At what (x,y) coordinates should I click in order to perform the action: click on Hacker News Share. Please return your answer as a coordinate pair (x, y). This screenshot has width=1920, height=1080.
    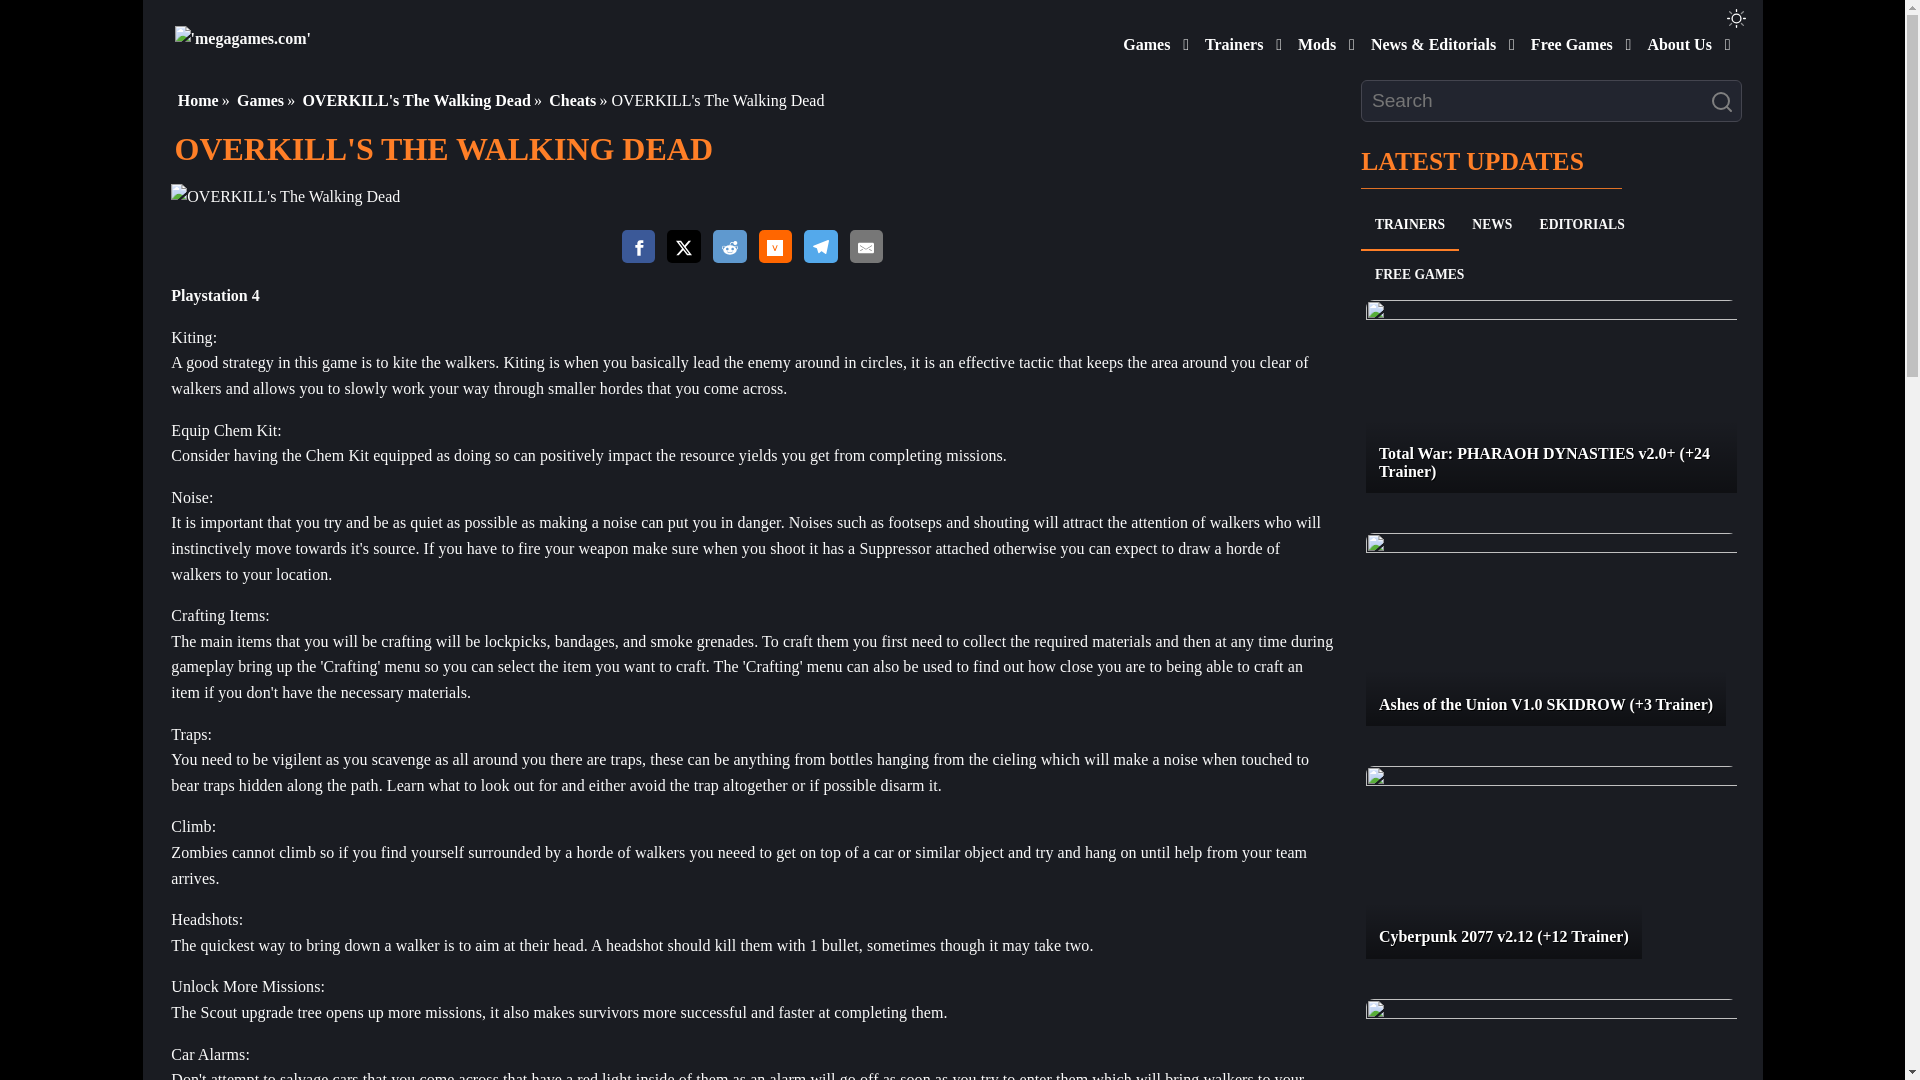
    Looking at the image, I should click on (774, 247).